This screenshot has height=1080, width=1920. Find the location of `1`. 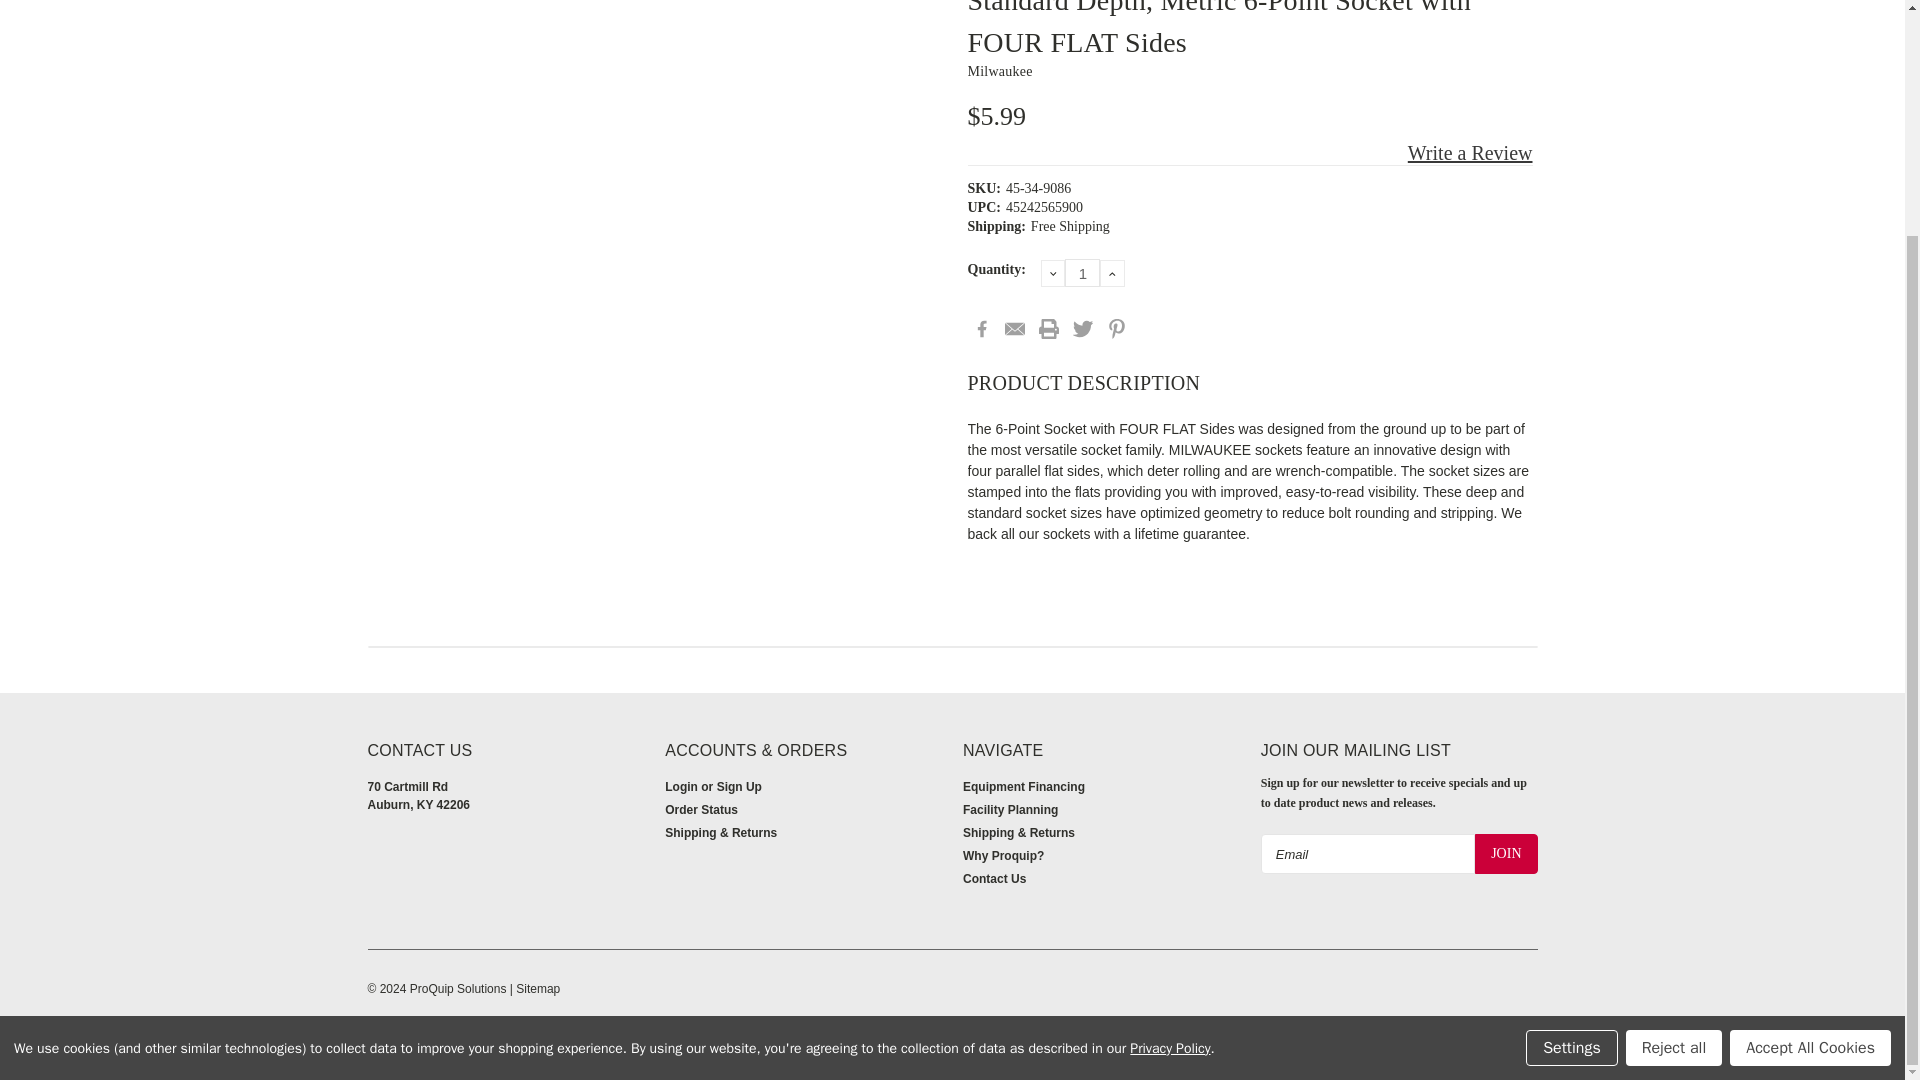

1 is located at coordinates (1082, 273).